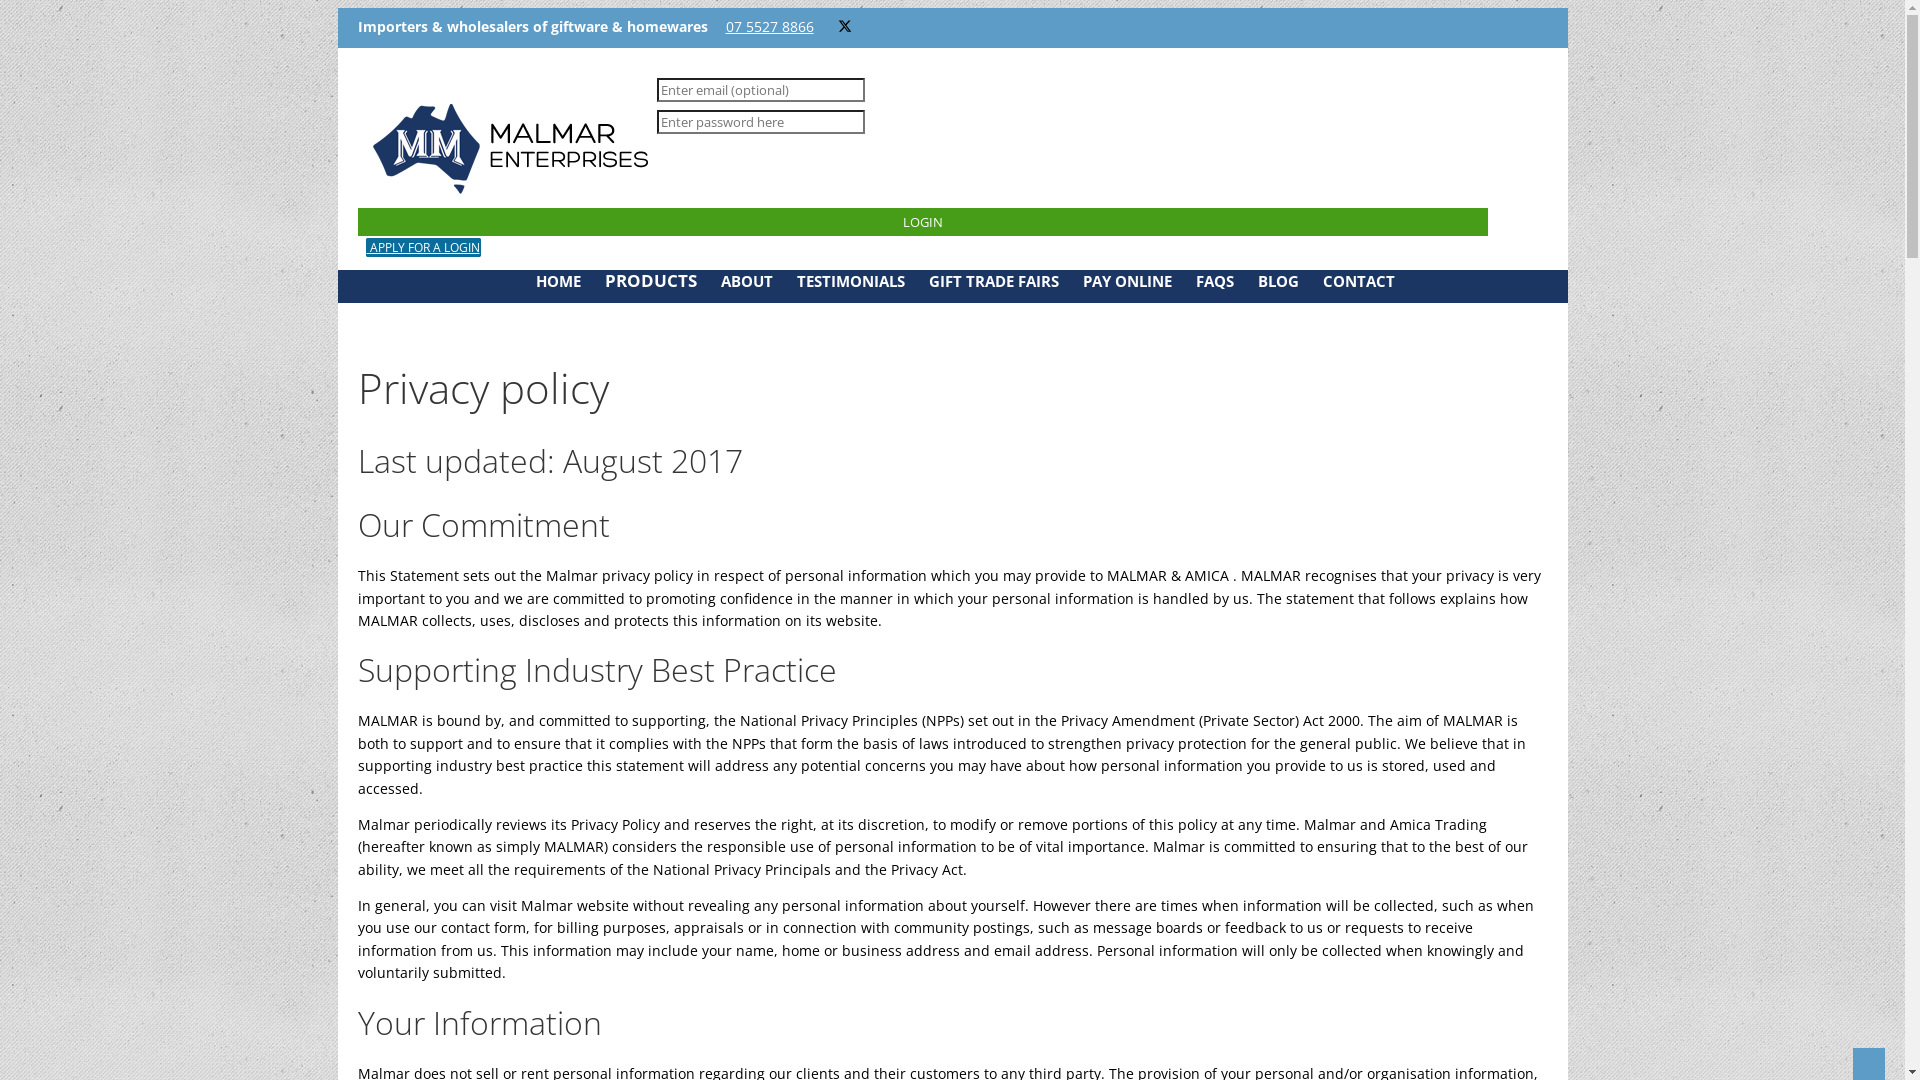 The width and height of the screenshot is (1920, 1080). I want to click on Login, so click(924, 222).